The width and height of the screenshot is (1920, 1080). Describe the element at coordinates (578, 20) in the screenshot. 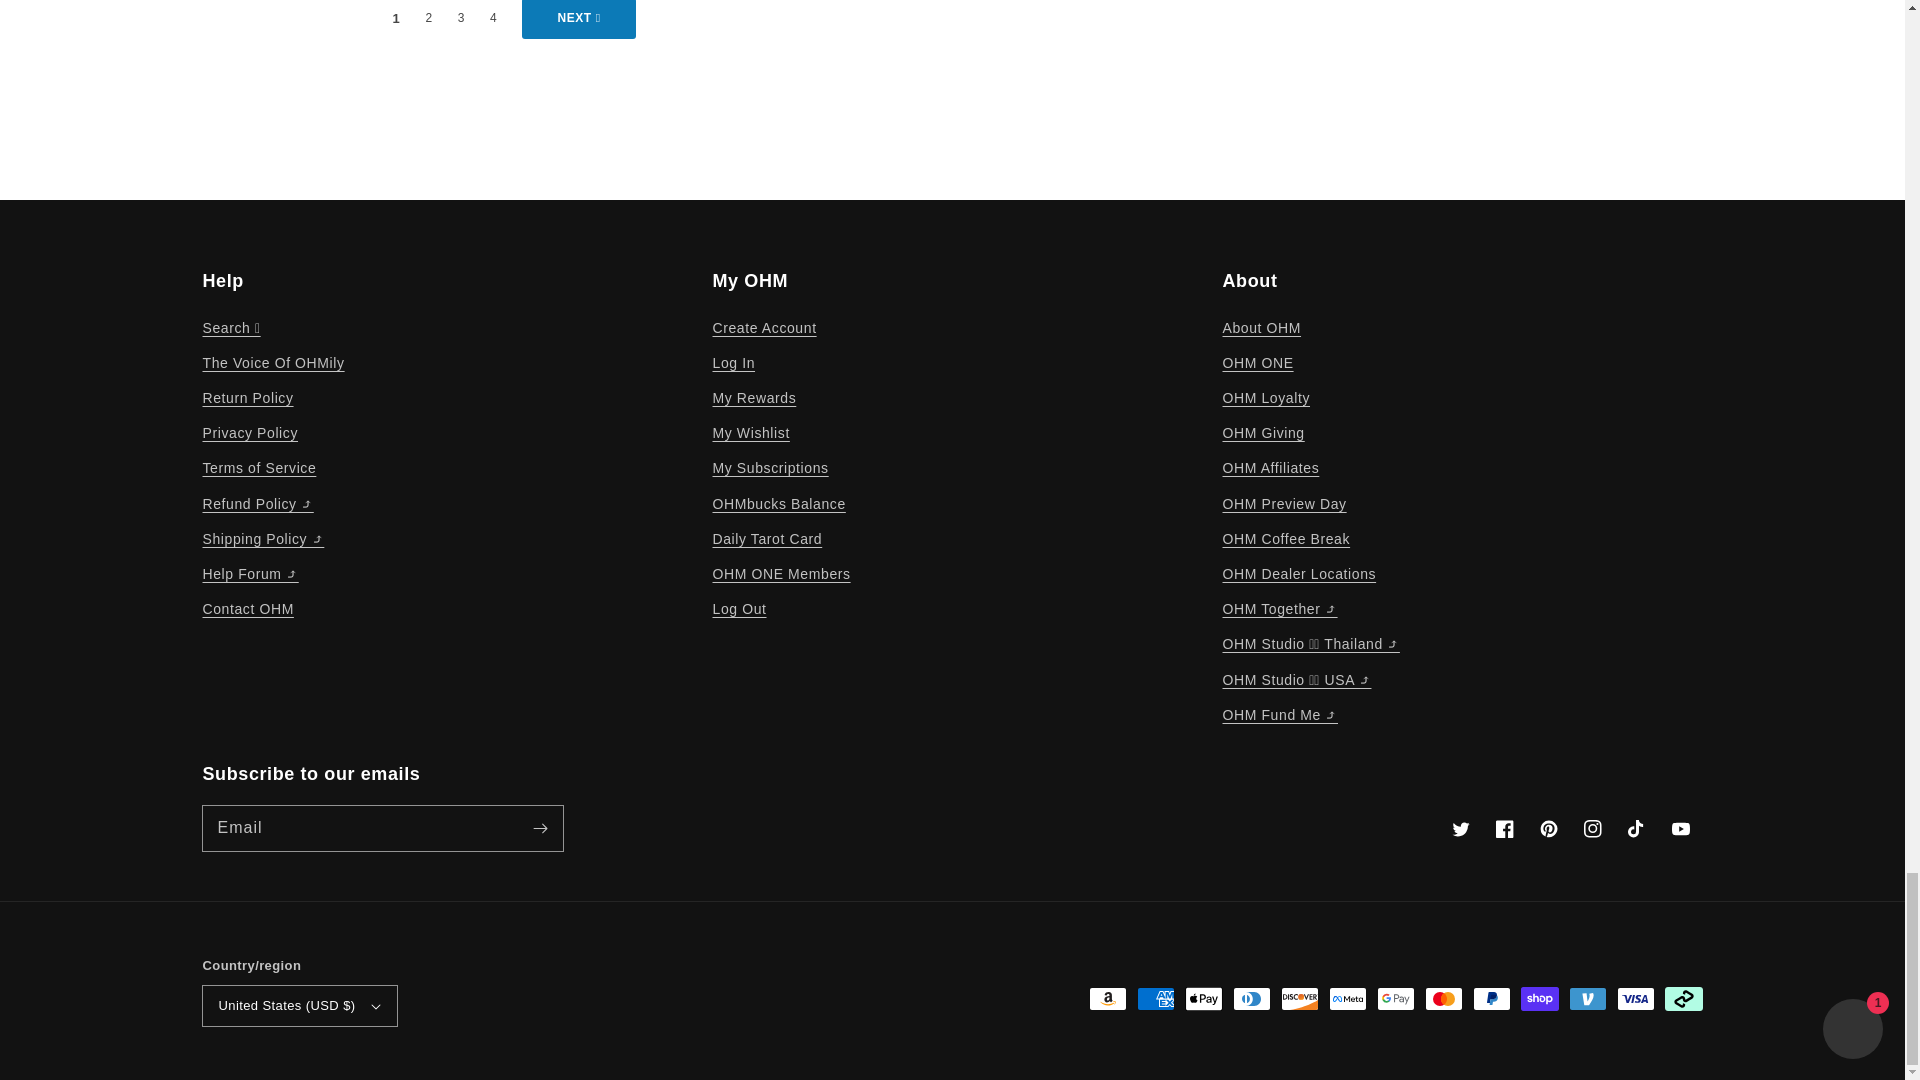

I see `Next page` at that location.